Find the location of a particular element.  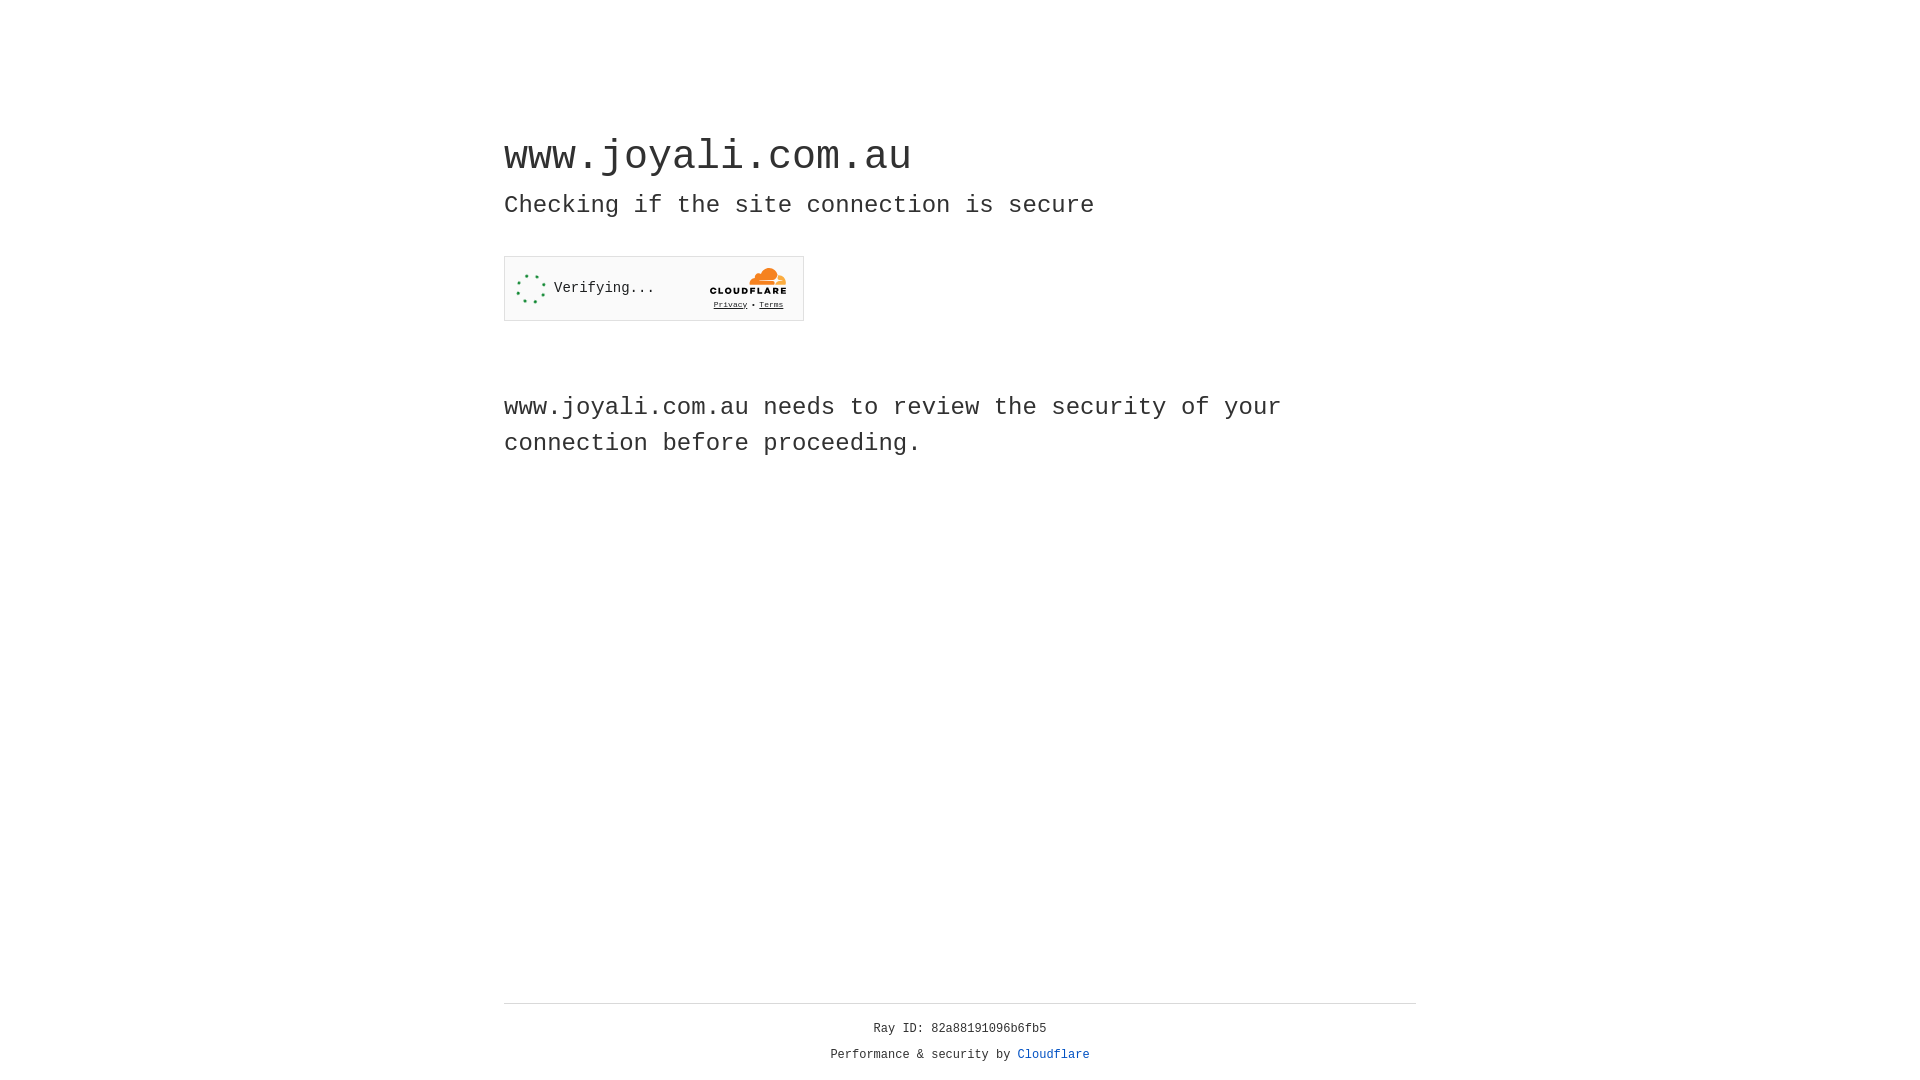

Cloudflare is located at coordinates (1054, 1055).